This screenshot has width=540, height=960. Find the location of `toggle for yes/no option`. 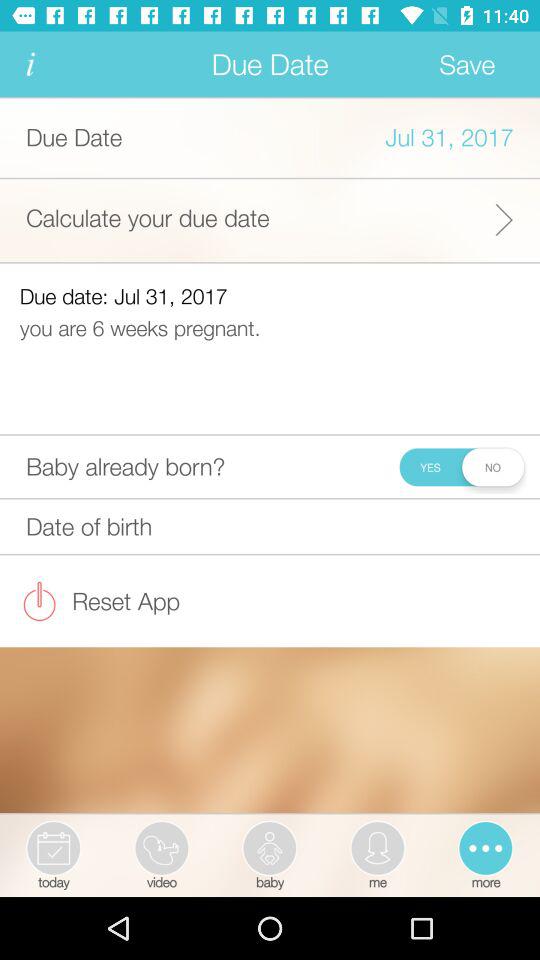

toggle for yes/no option is located at coordinates (460, 466).